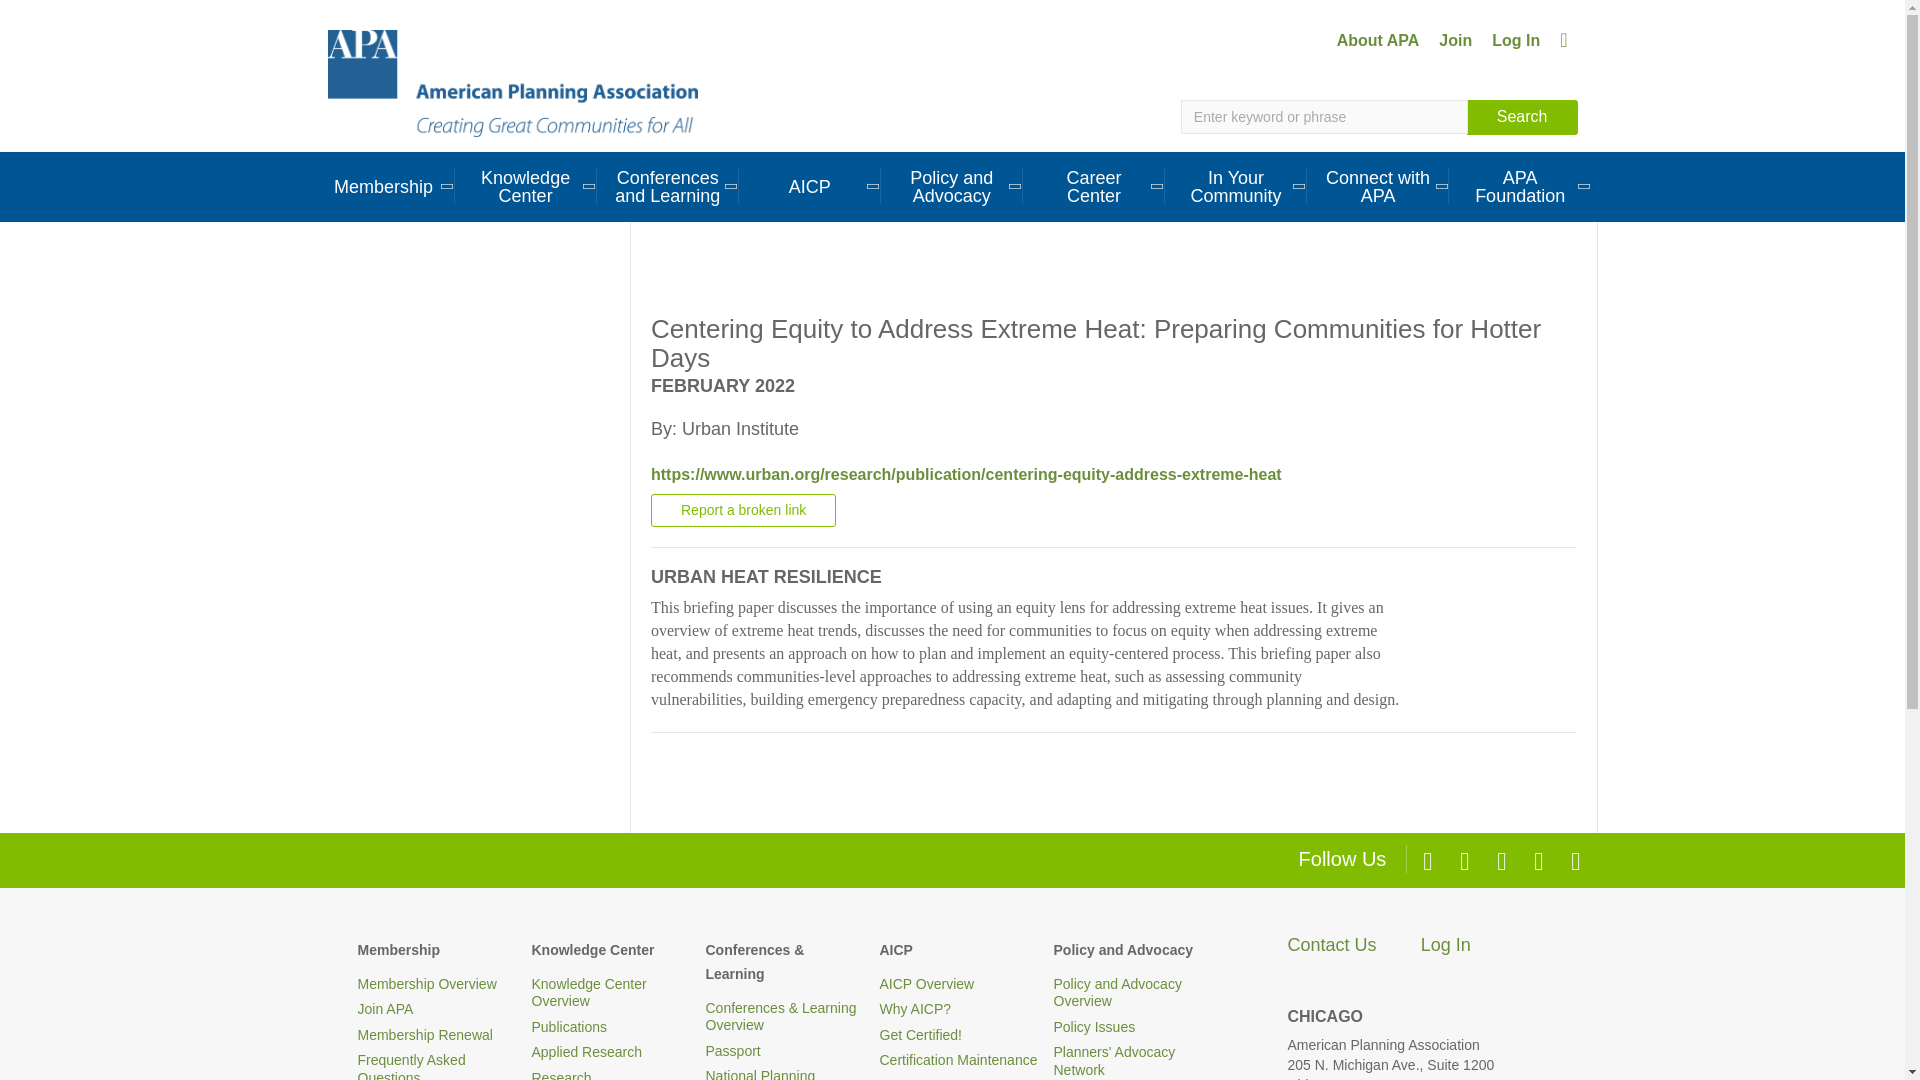 The height and width of the screenshot is (1080, 1920). I want to click on In Your Community, so click(1236, 186).